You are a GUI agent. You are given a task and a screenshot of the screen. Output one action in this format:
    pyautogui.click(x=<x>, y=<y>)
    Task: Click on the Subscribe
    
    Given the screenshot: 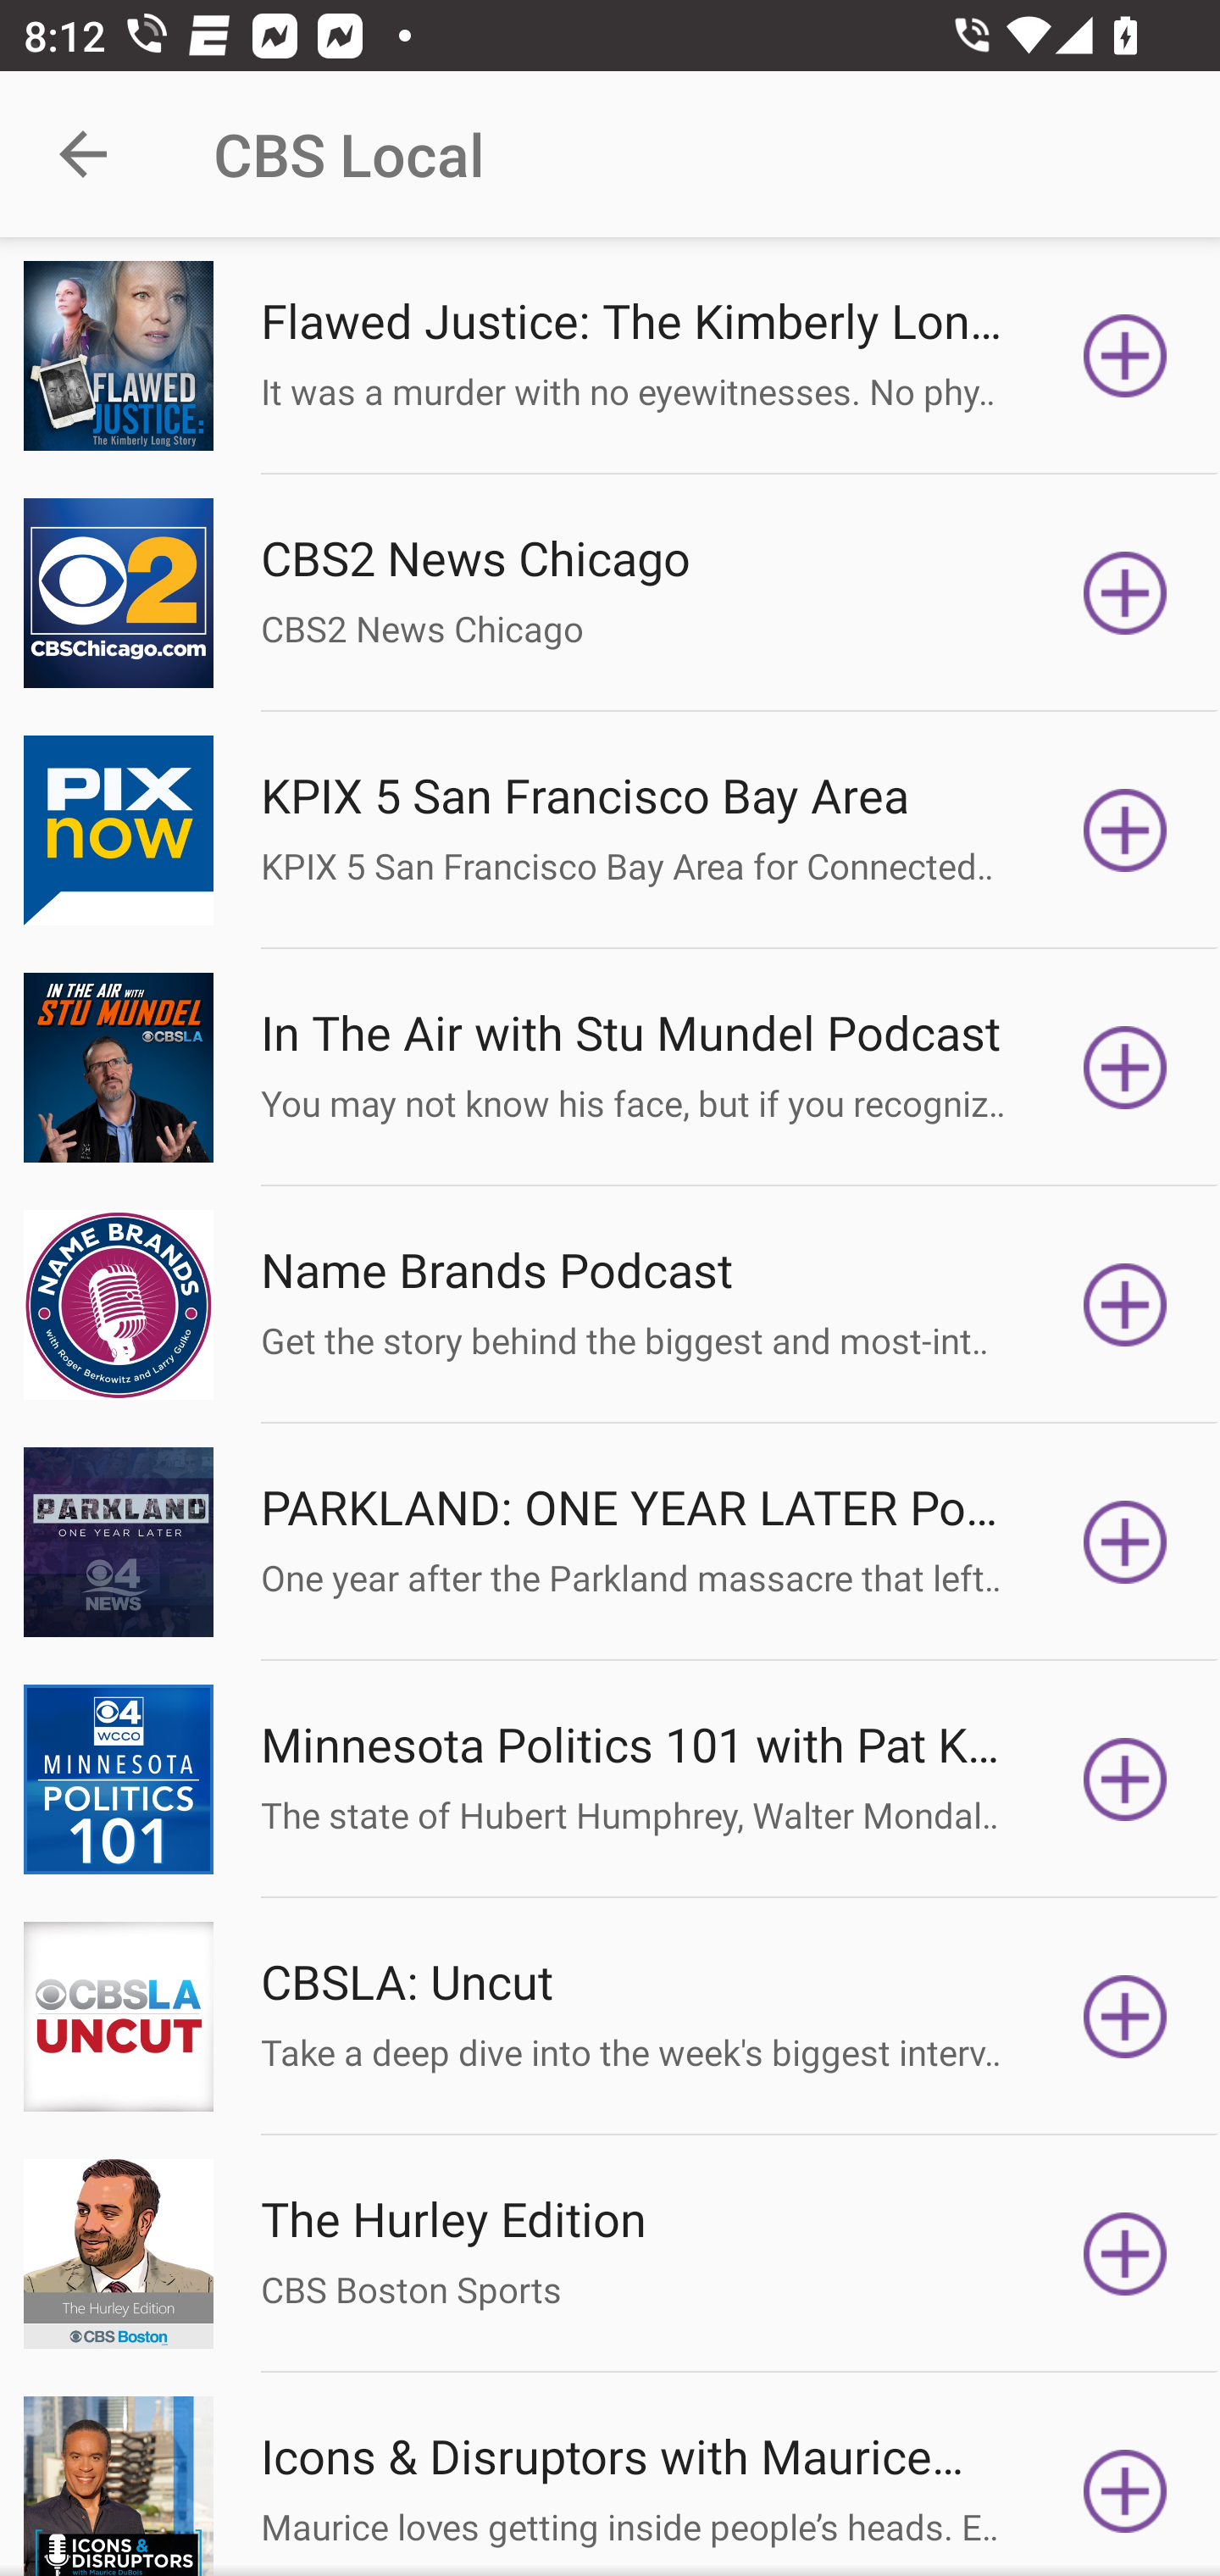 What is the action you would take?
    pyautogui.click(x=1125, y=2017)
    